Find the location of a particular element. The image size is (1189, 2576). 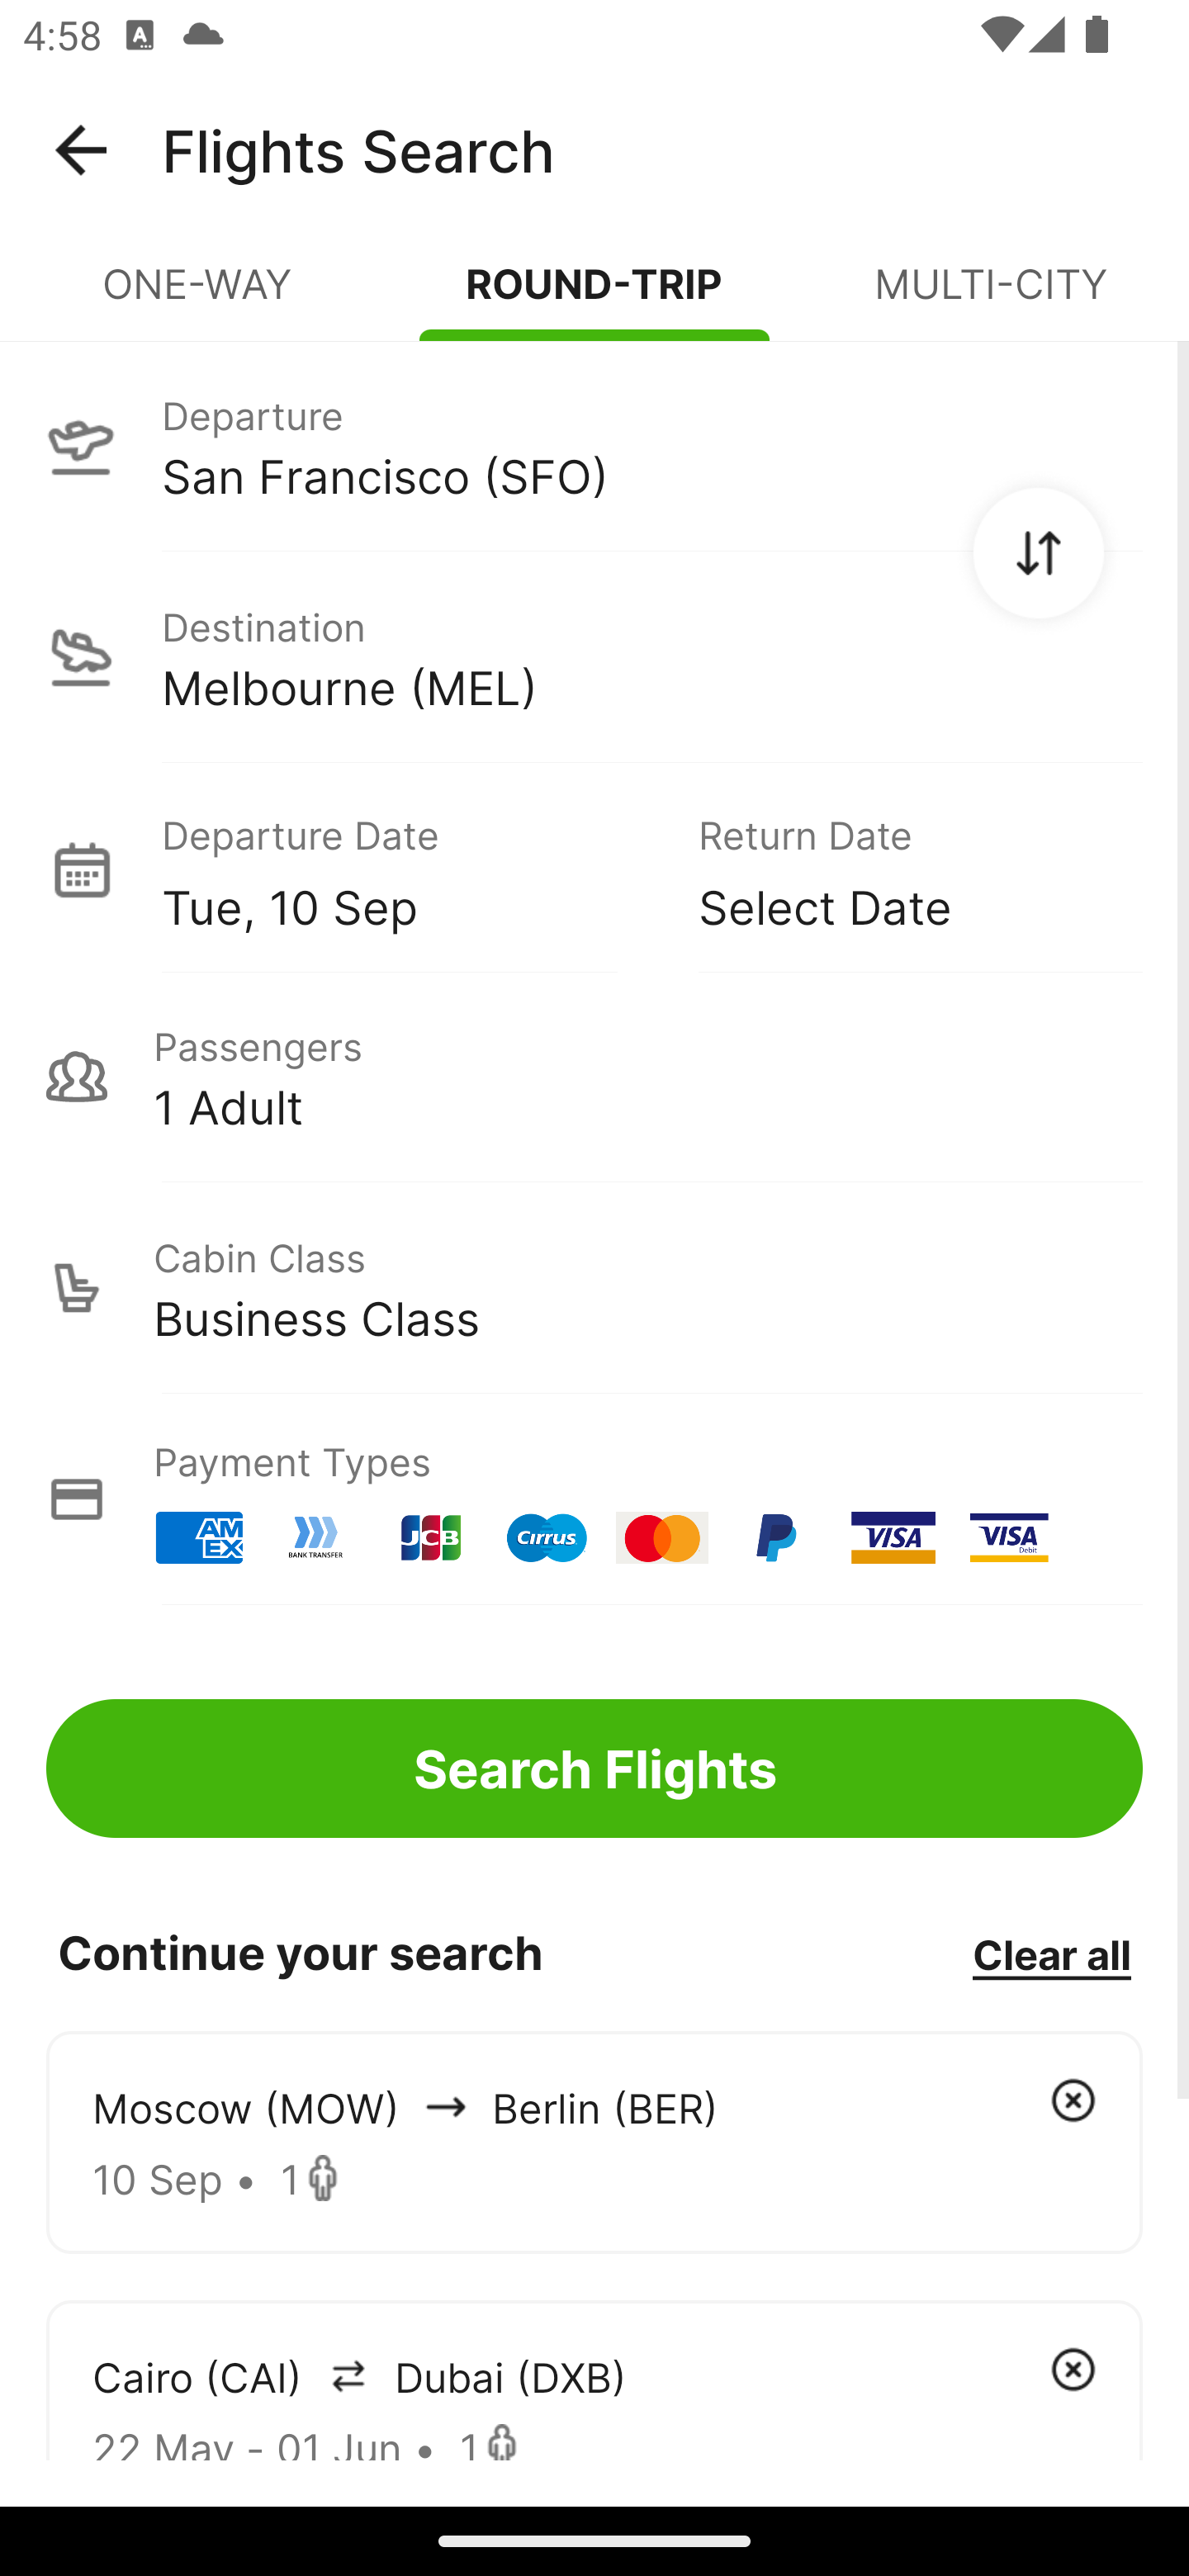

Passengers 1 Adult is located at coordinates (594, 1077).